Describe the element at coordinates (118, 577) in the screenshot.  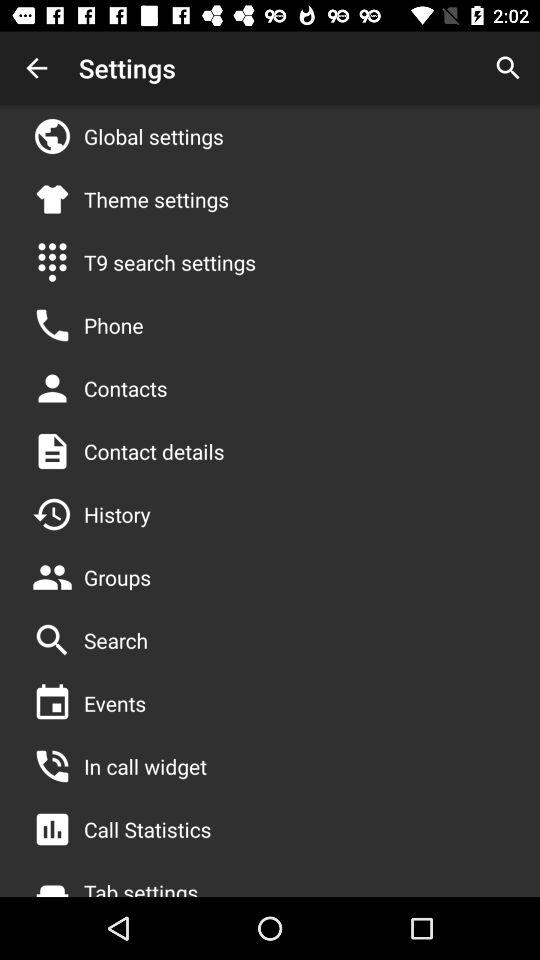
I see `jump to groups item` at that location.